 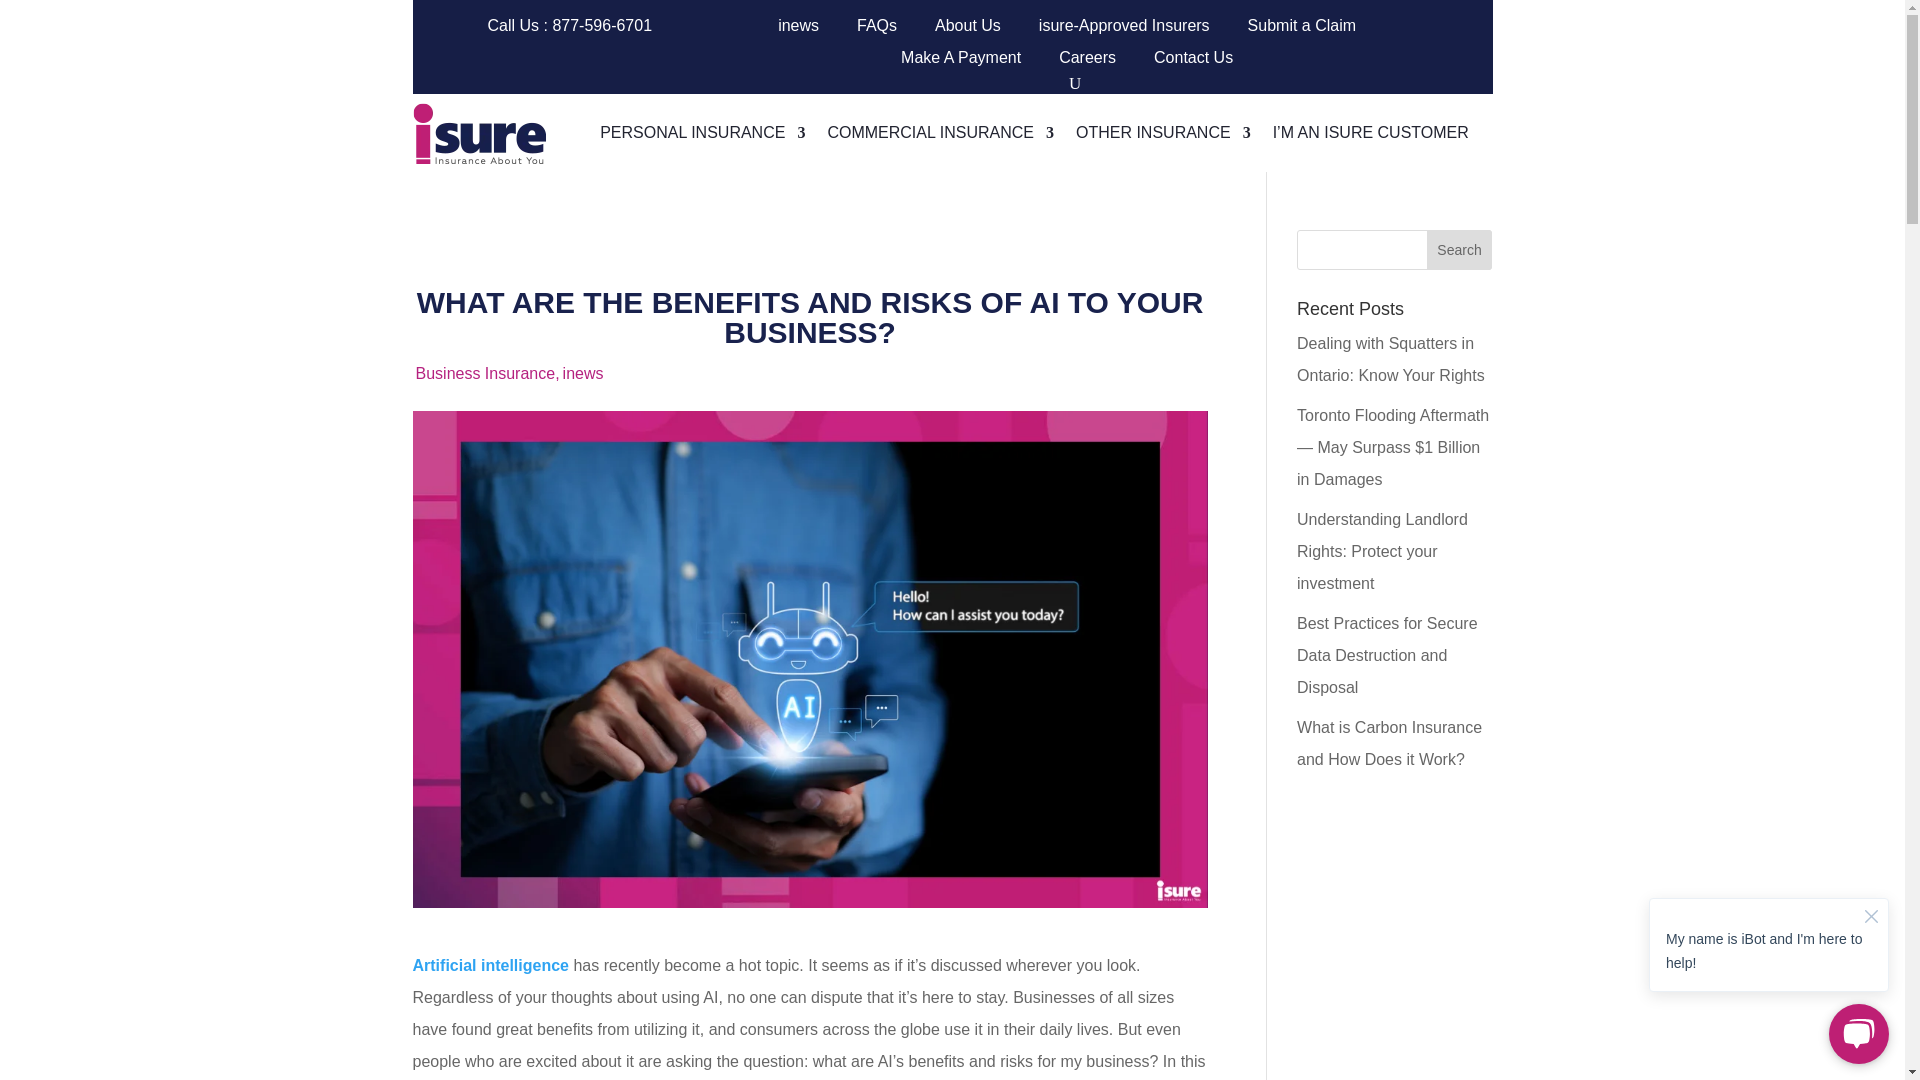 I want to click on Careers, so click(x=1087, y=62).